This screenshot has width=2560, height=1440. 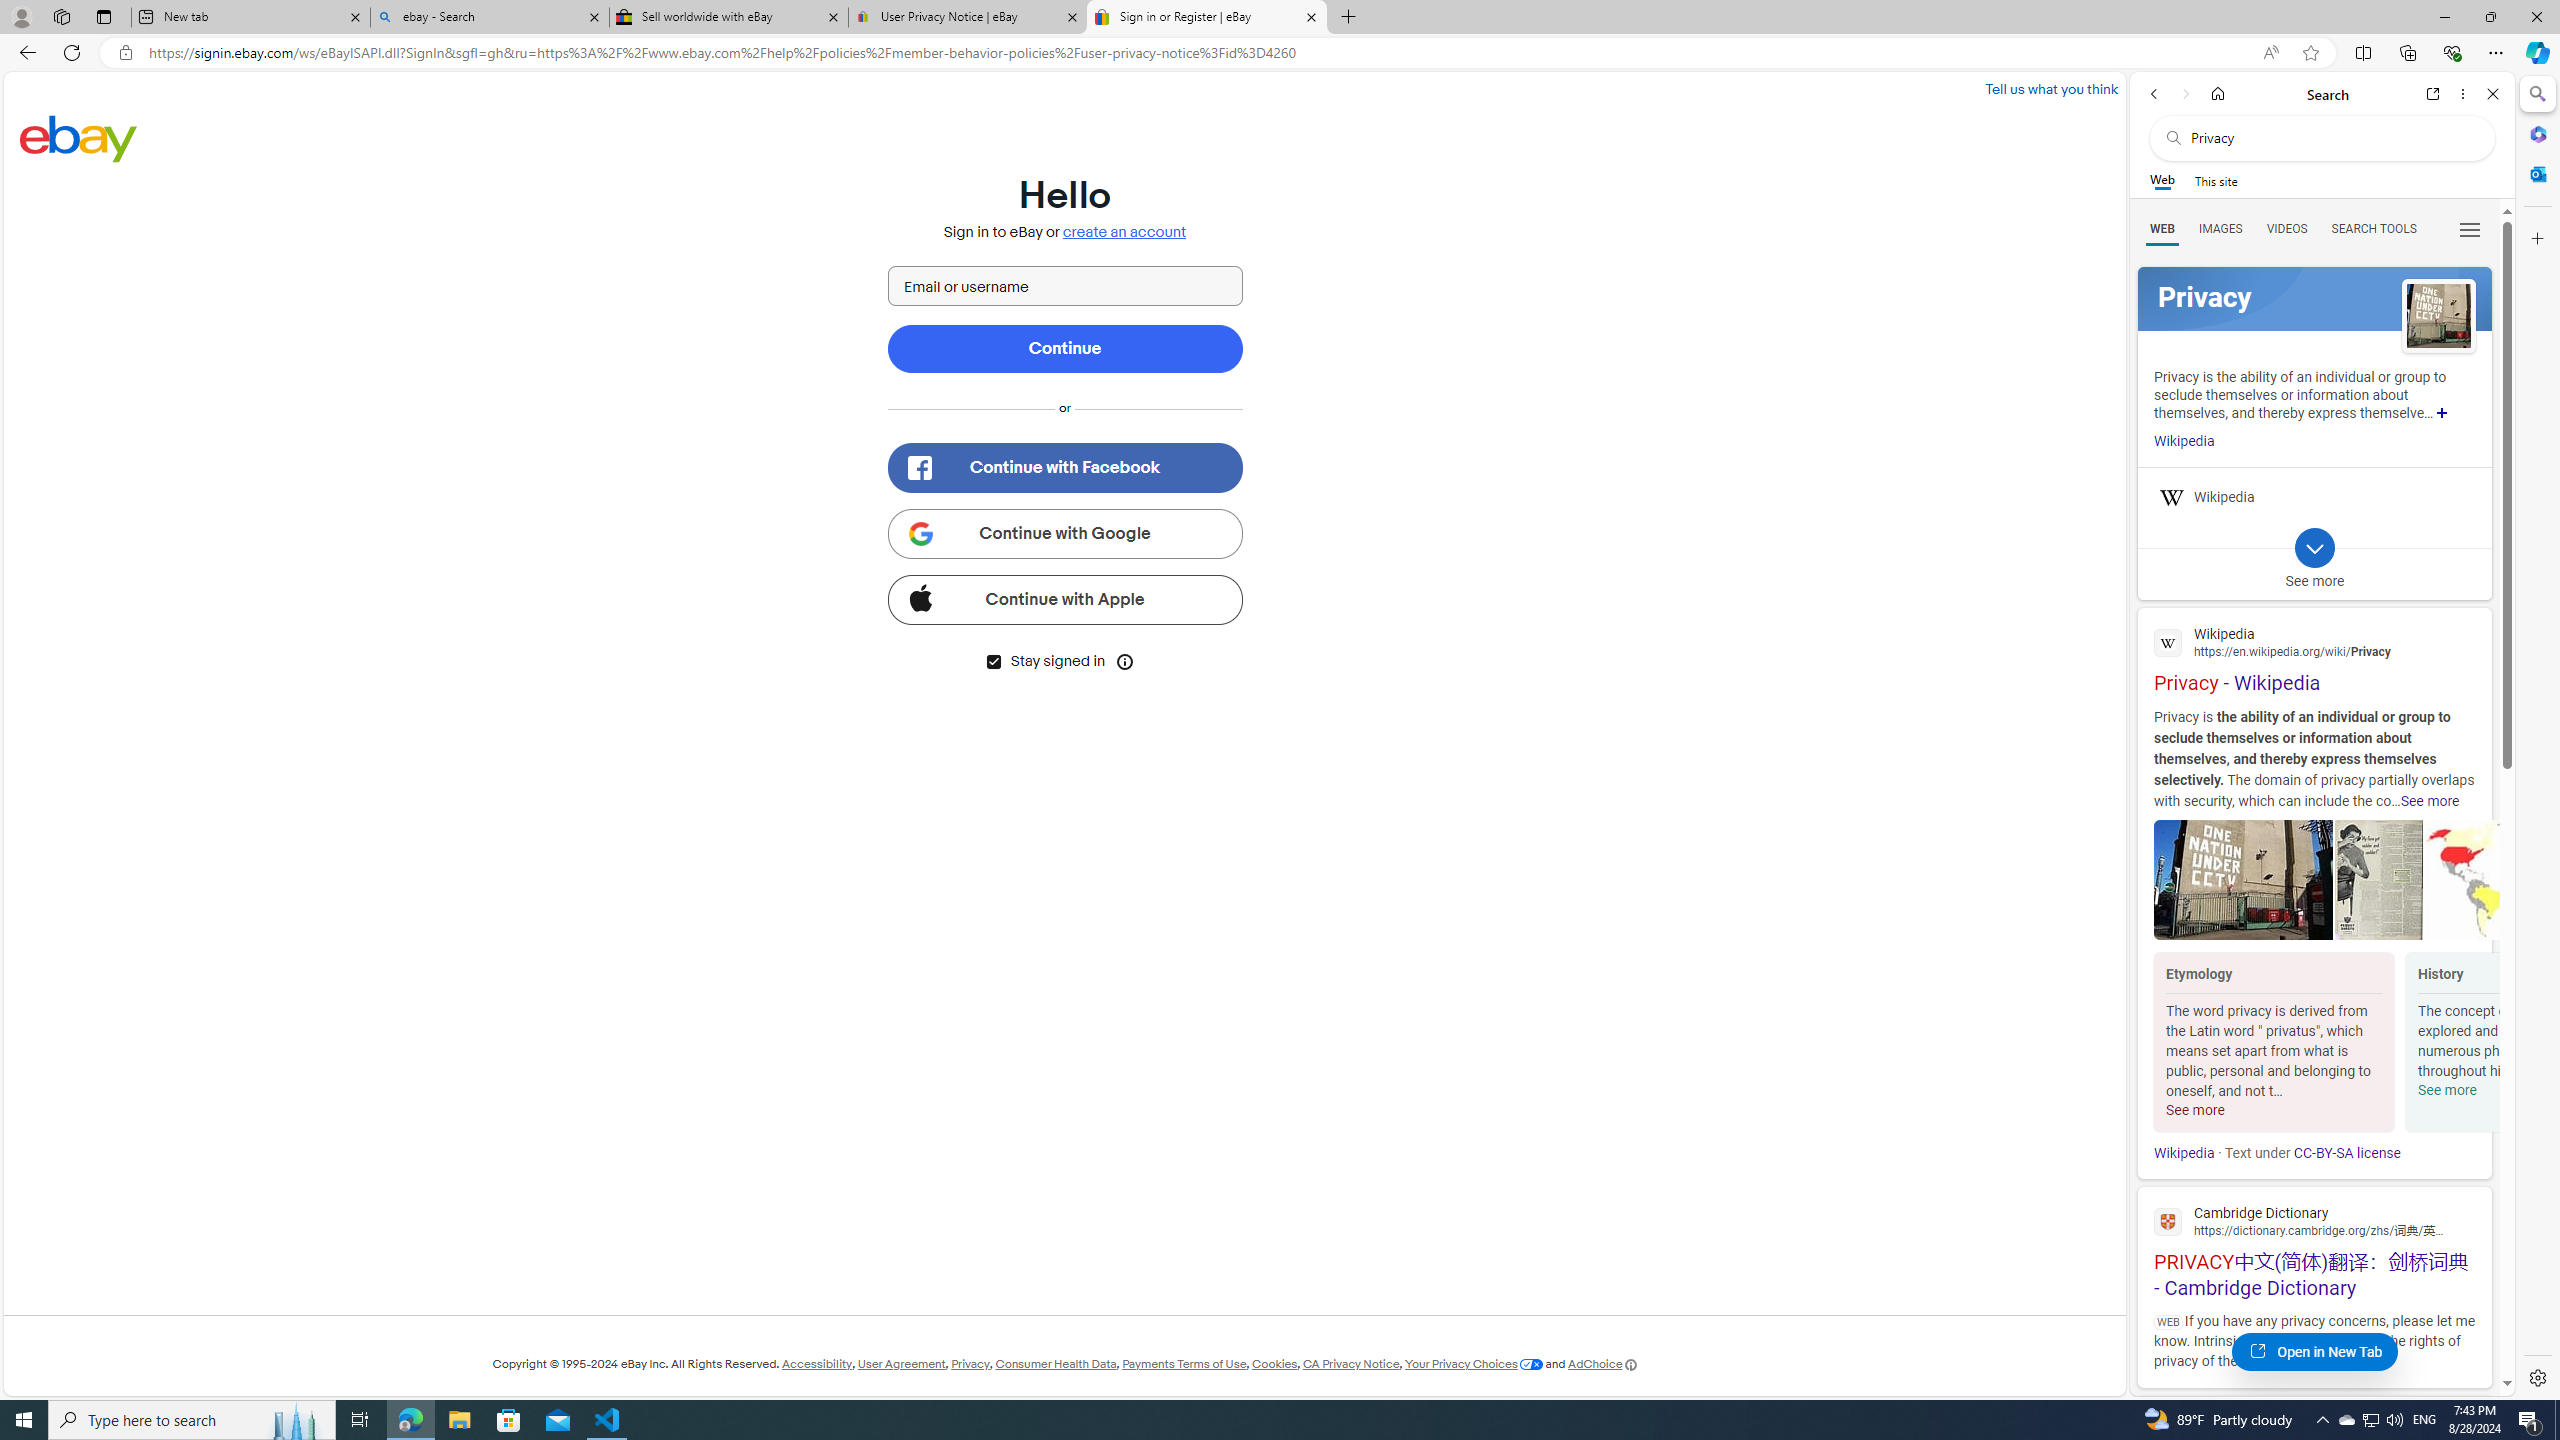 What do you see at coordinates (2538, 736) in the screenshot?
I see `Side bar` at bounding box center [2538, 736].